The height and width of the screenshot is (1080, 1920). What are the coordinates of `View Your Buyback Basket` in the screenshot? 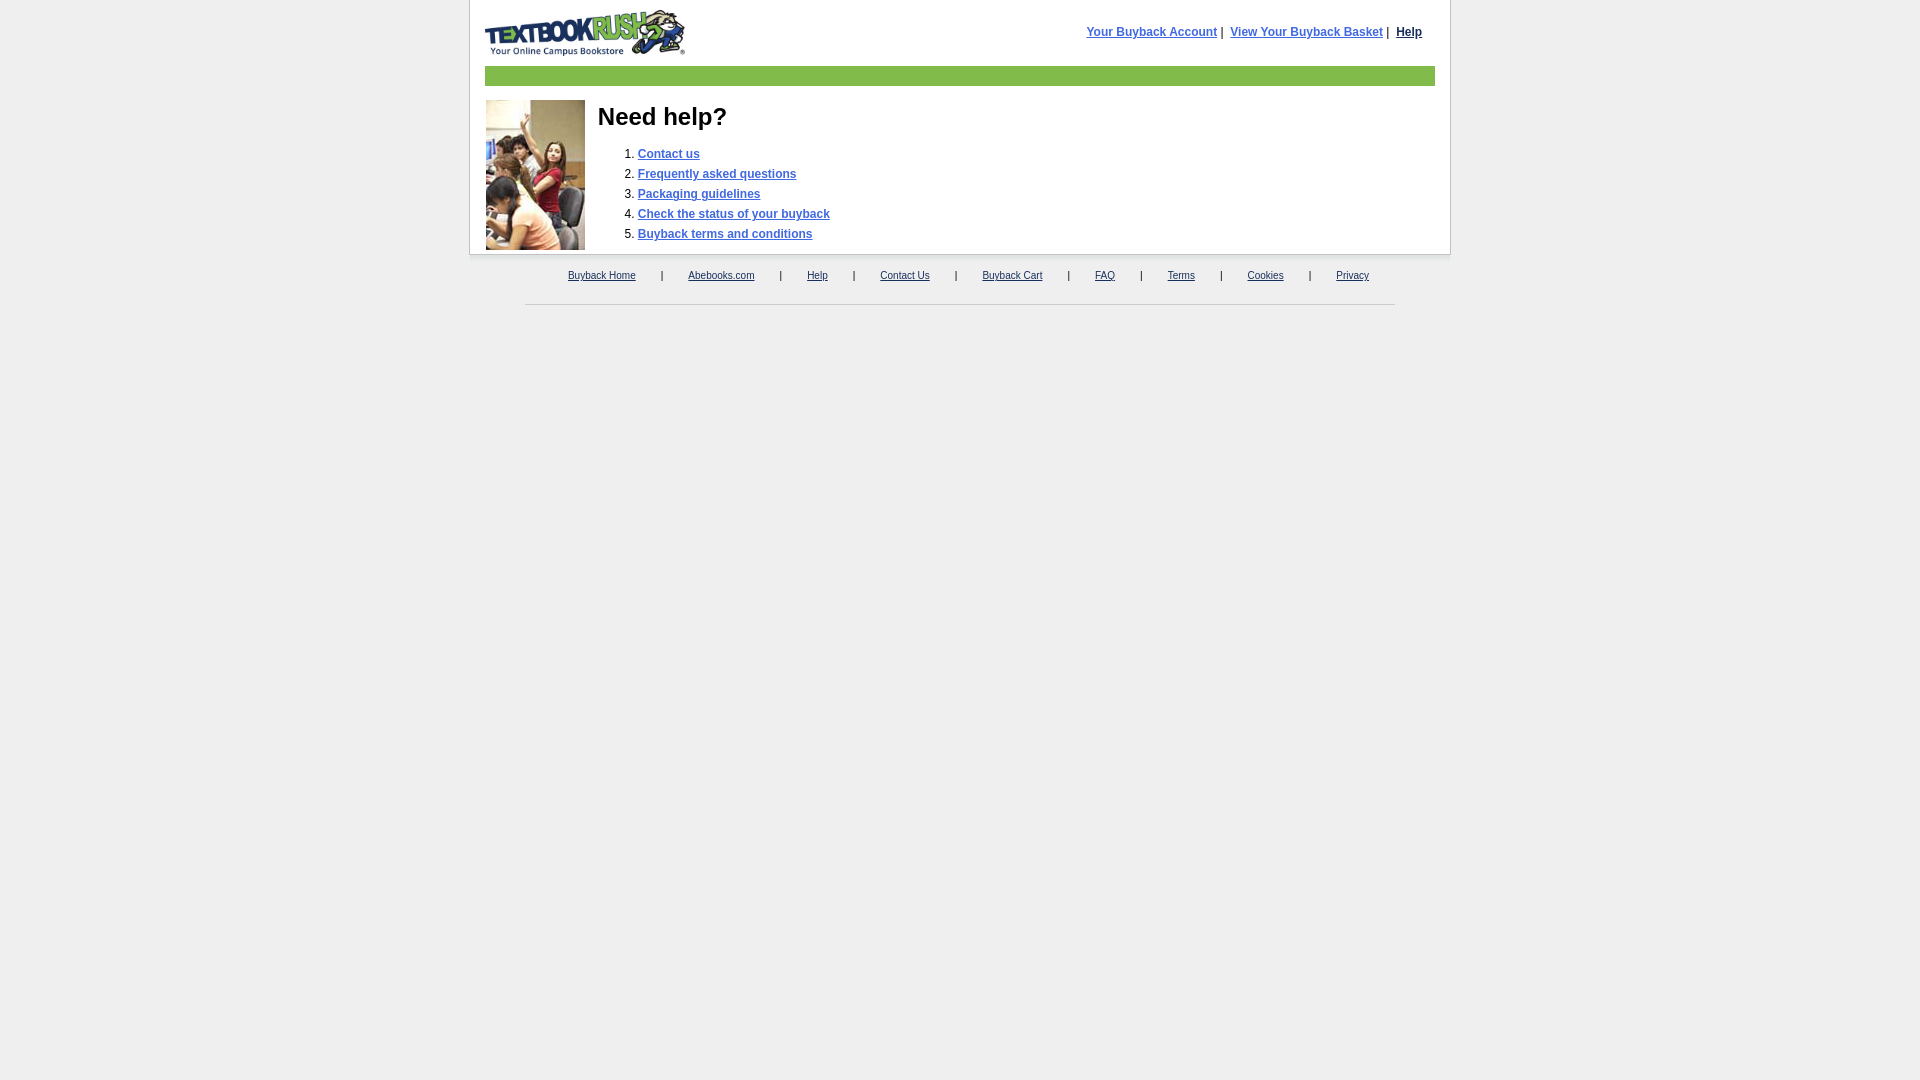 It's located at (1306, 32).